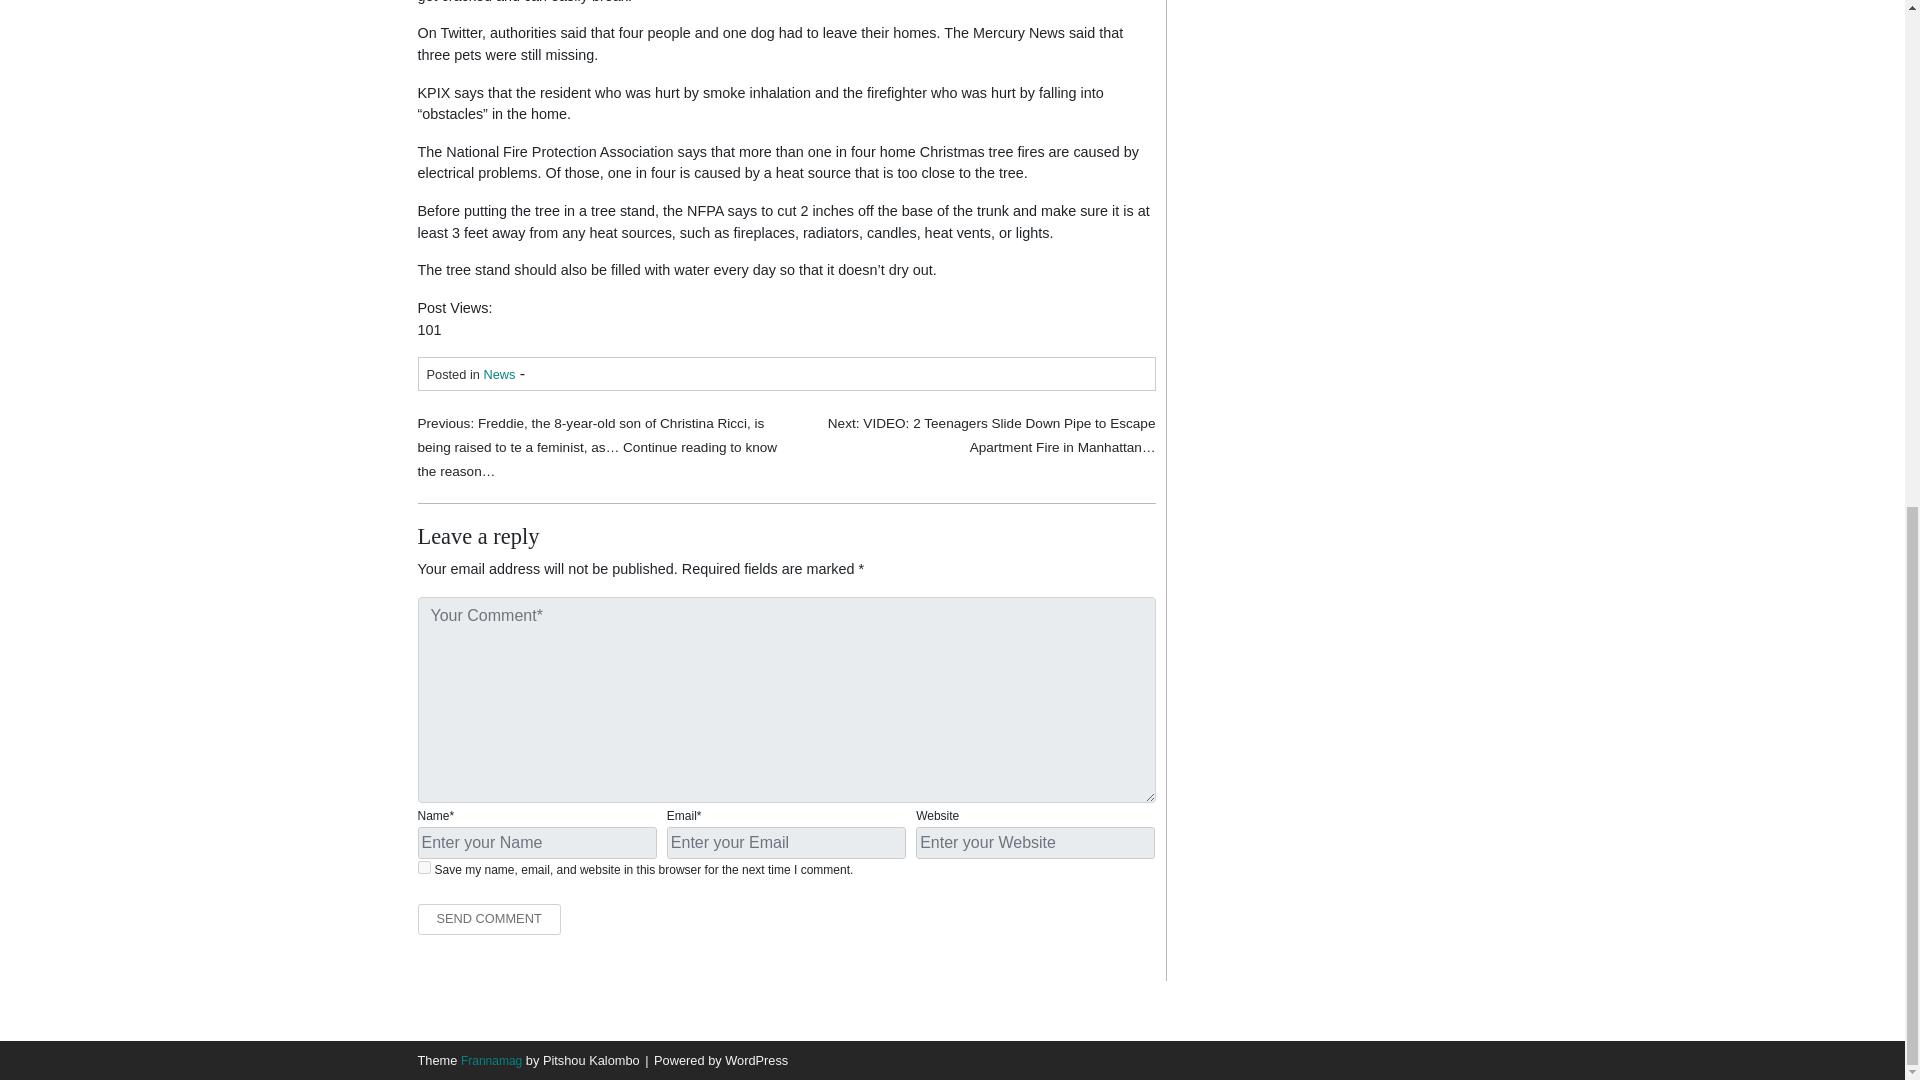  Describe the element at coordinates (489, 919) in the screenshot. I see `Send Comment` at that location.